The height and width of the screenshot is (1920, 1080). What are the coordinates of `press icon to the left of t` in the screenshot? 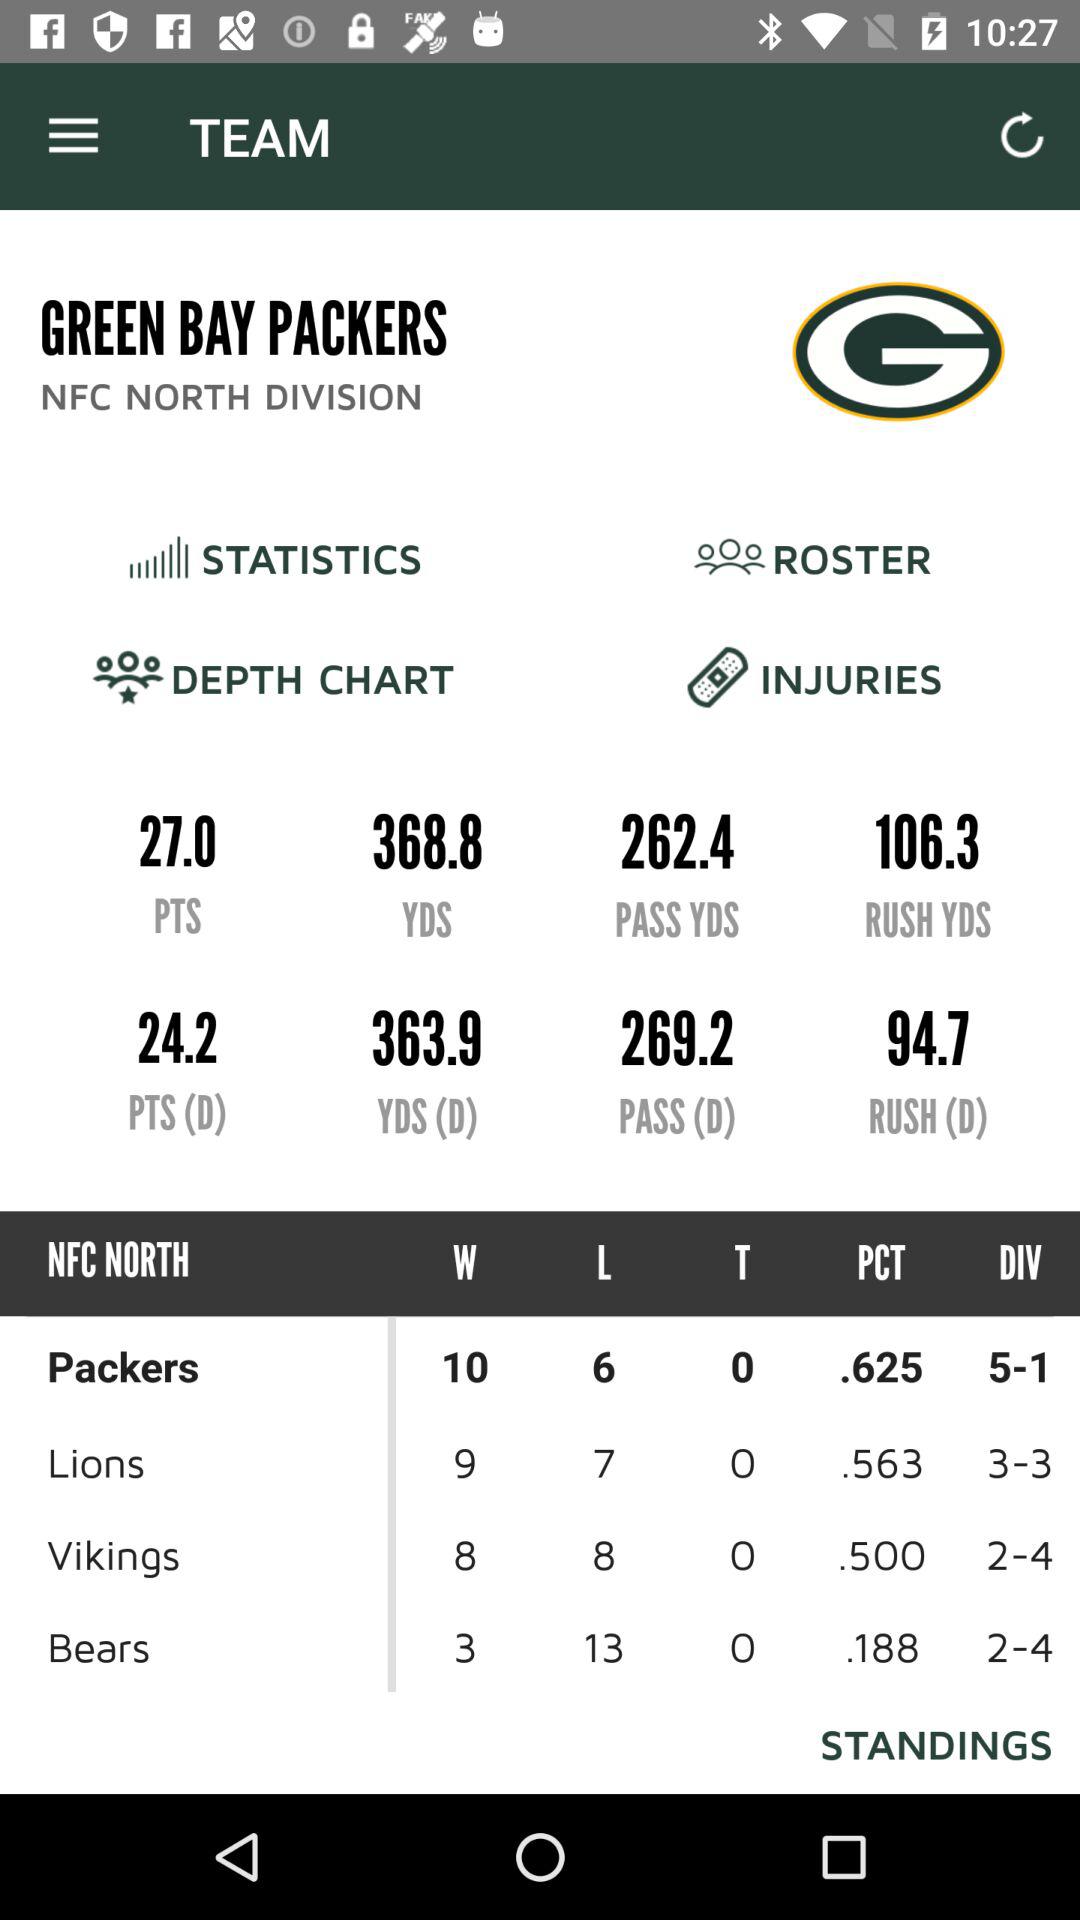 It's located at (604, 1264).